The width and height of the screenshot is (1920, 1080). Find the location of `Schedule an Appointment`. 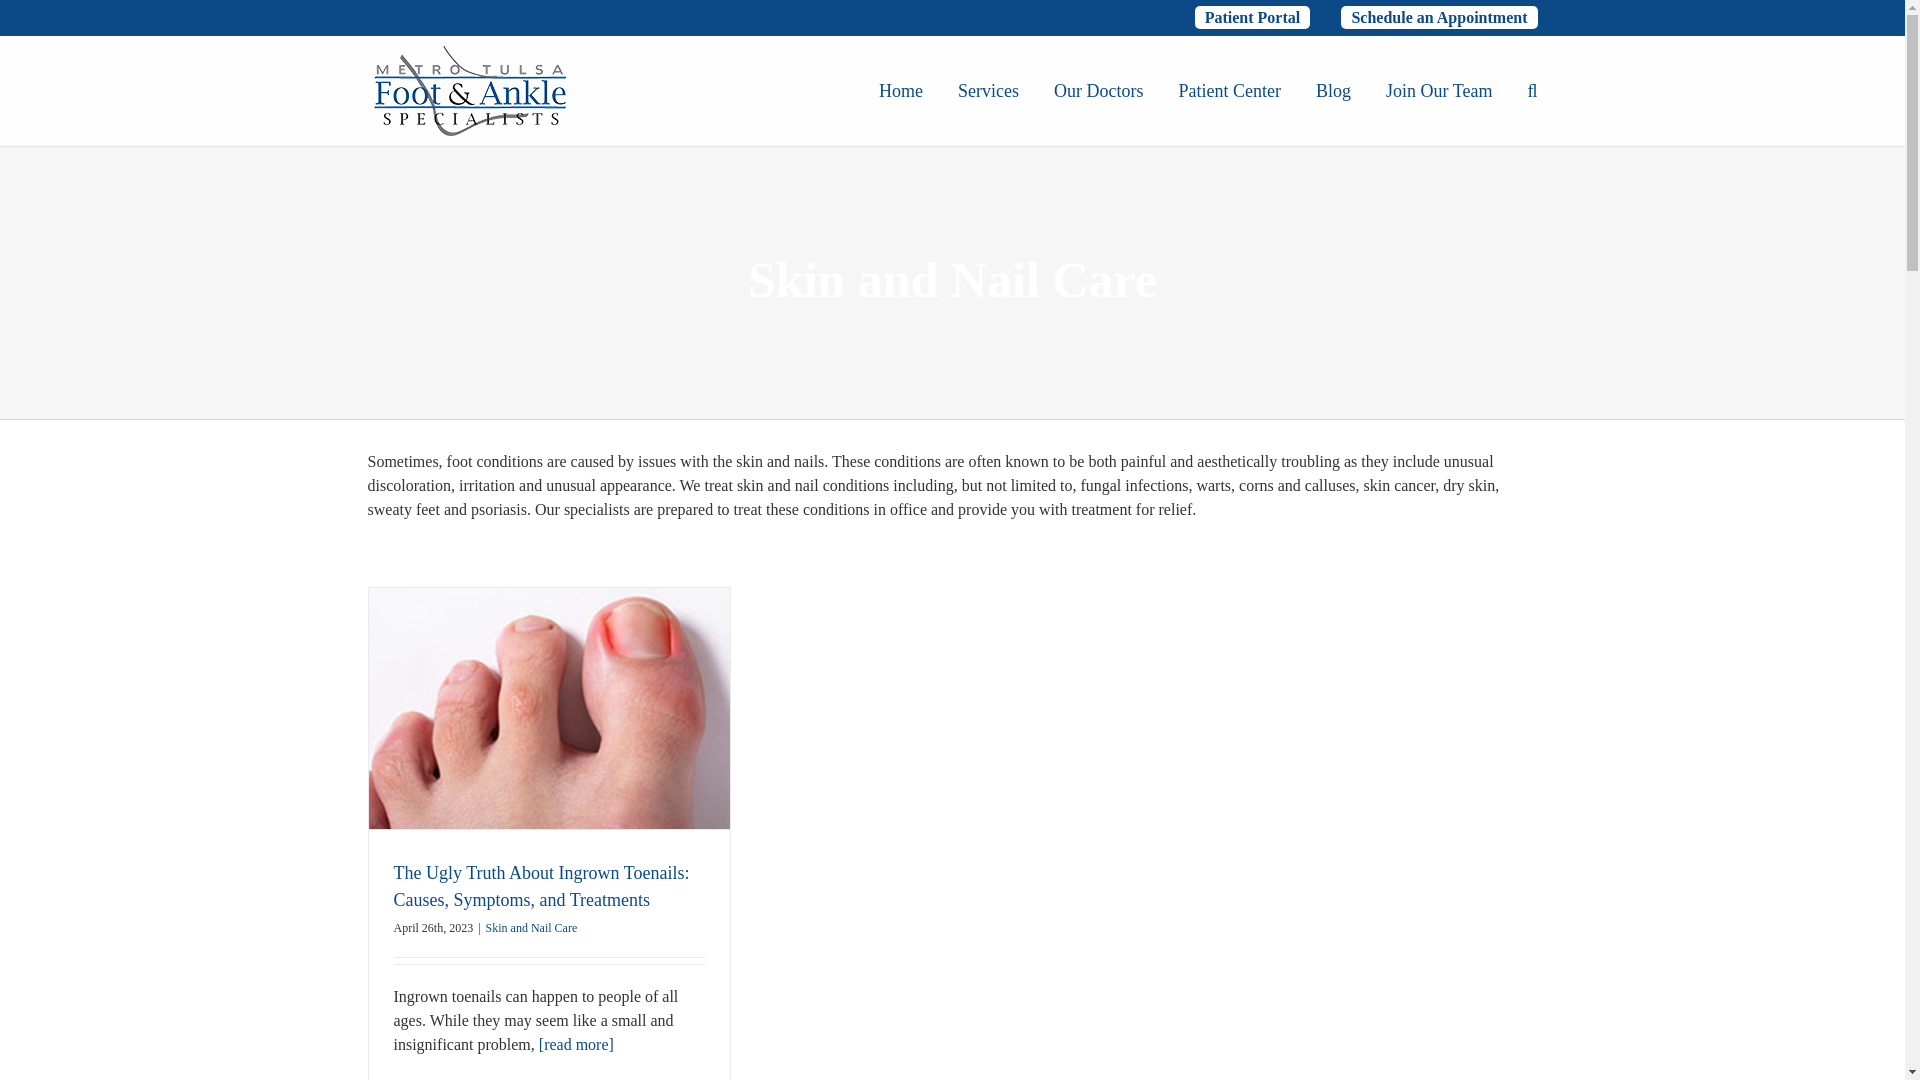

Schedule an Appointment is located at coordinates (1438, 18).